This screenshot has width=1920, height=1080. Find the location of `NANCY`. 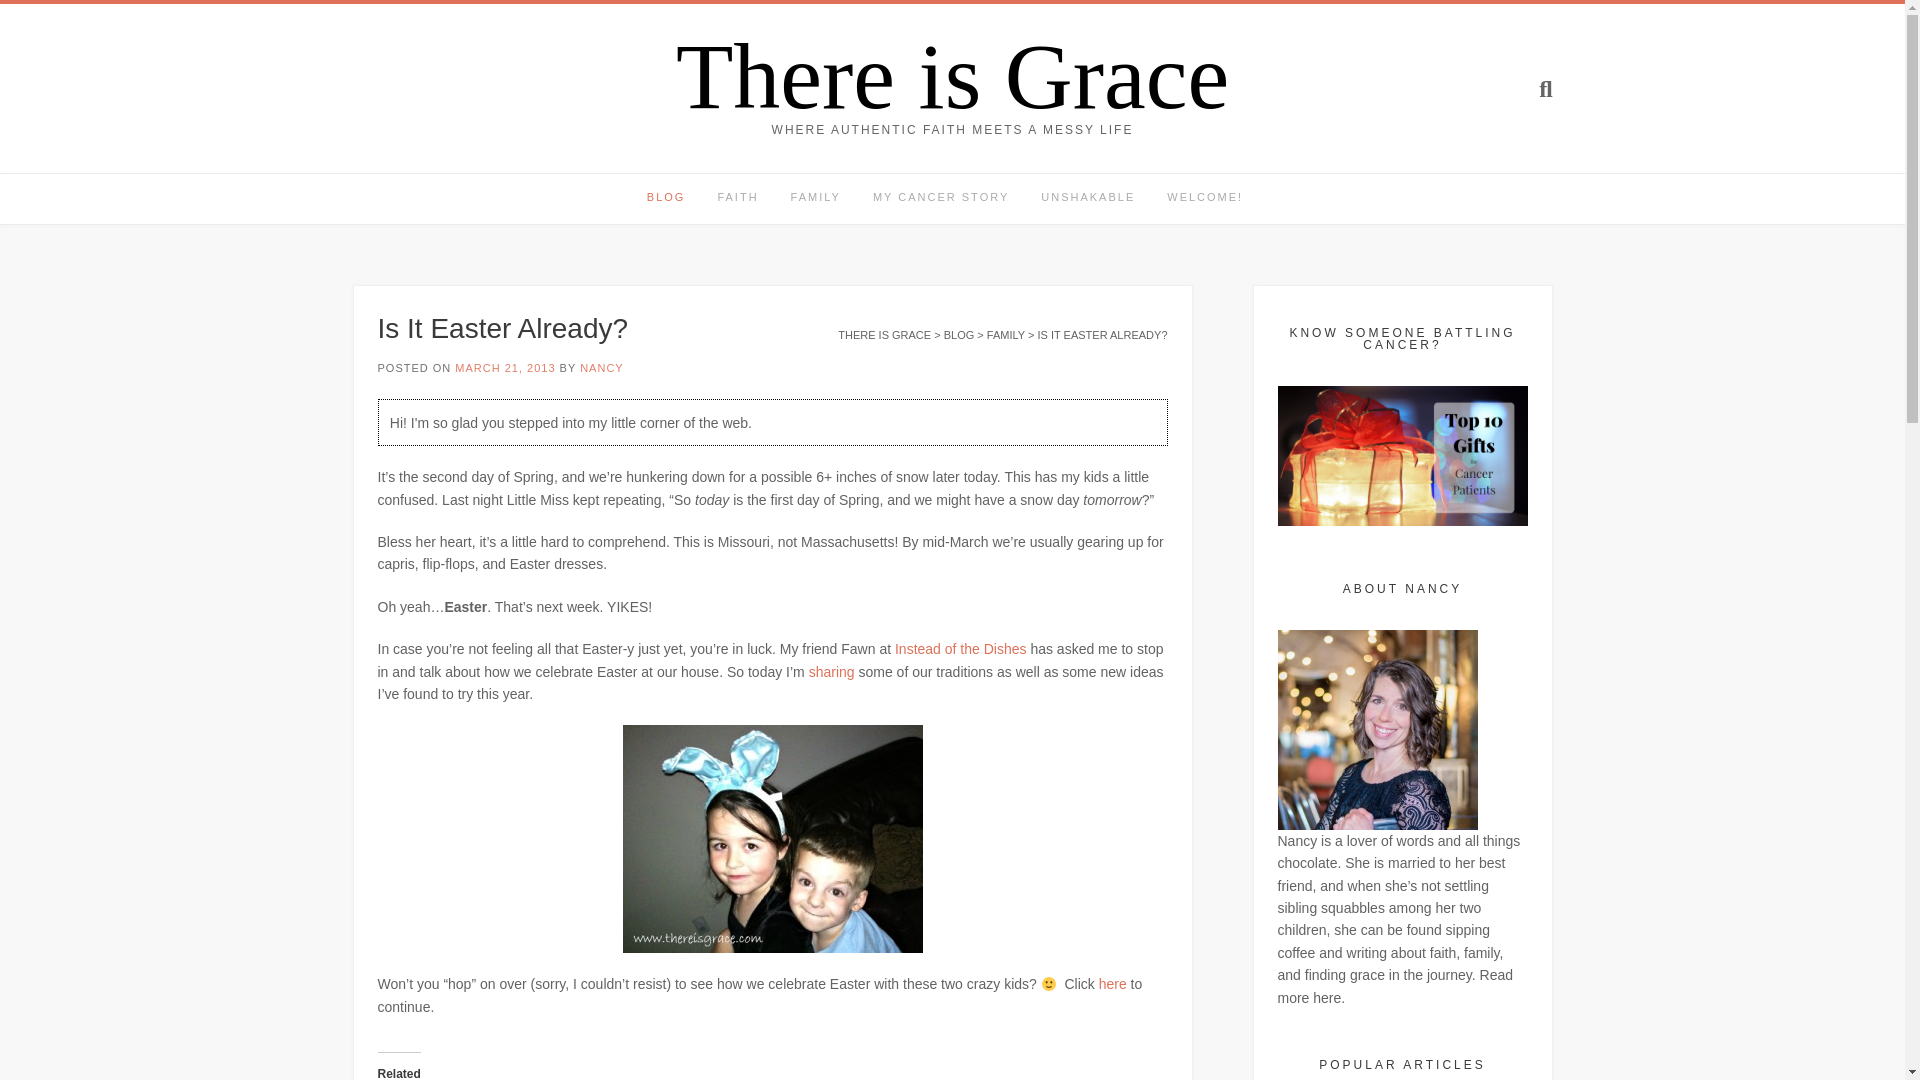

NANCY is located at coordinates (602, 367).